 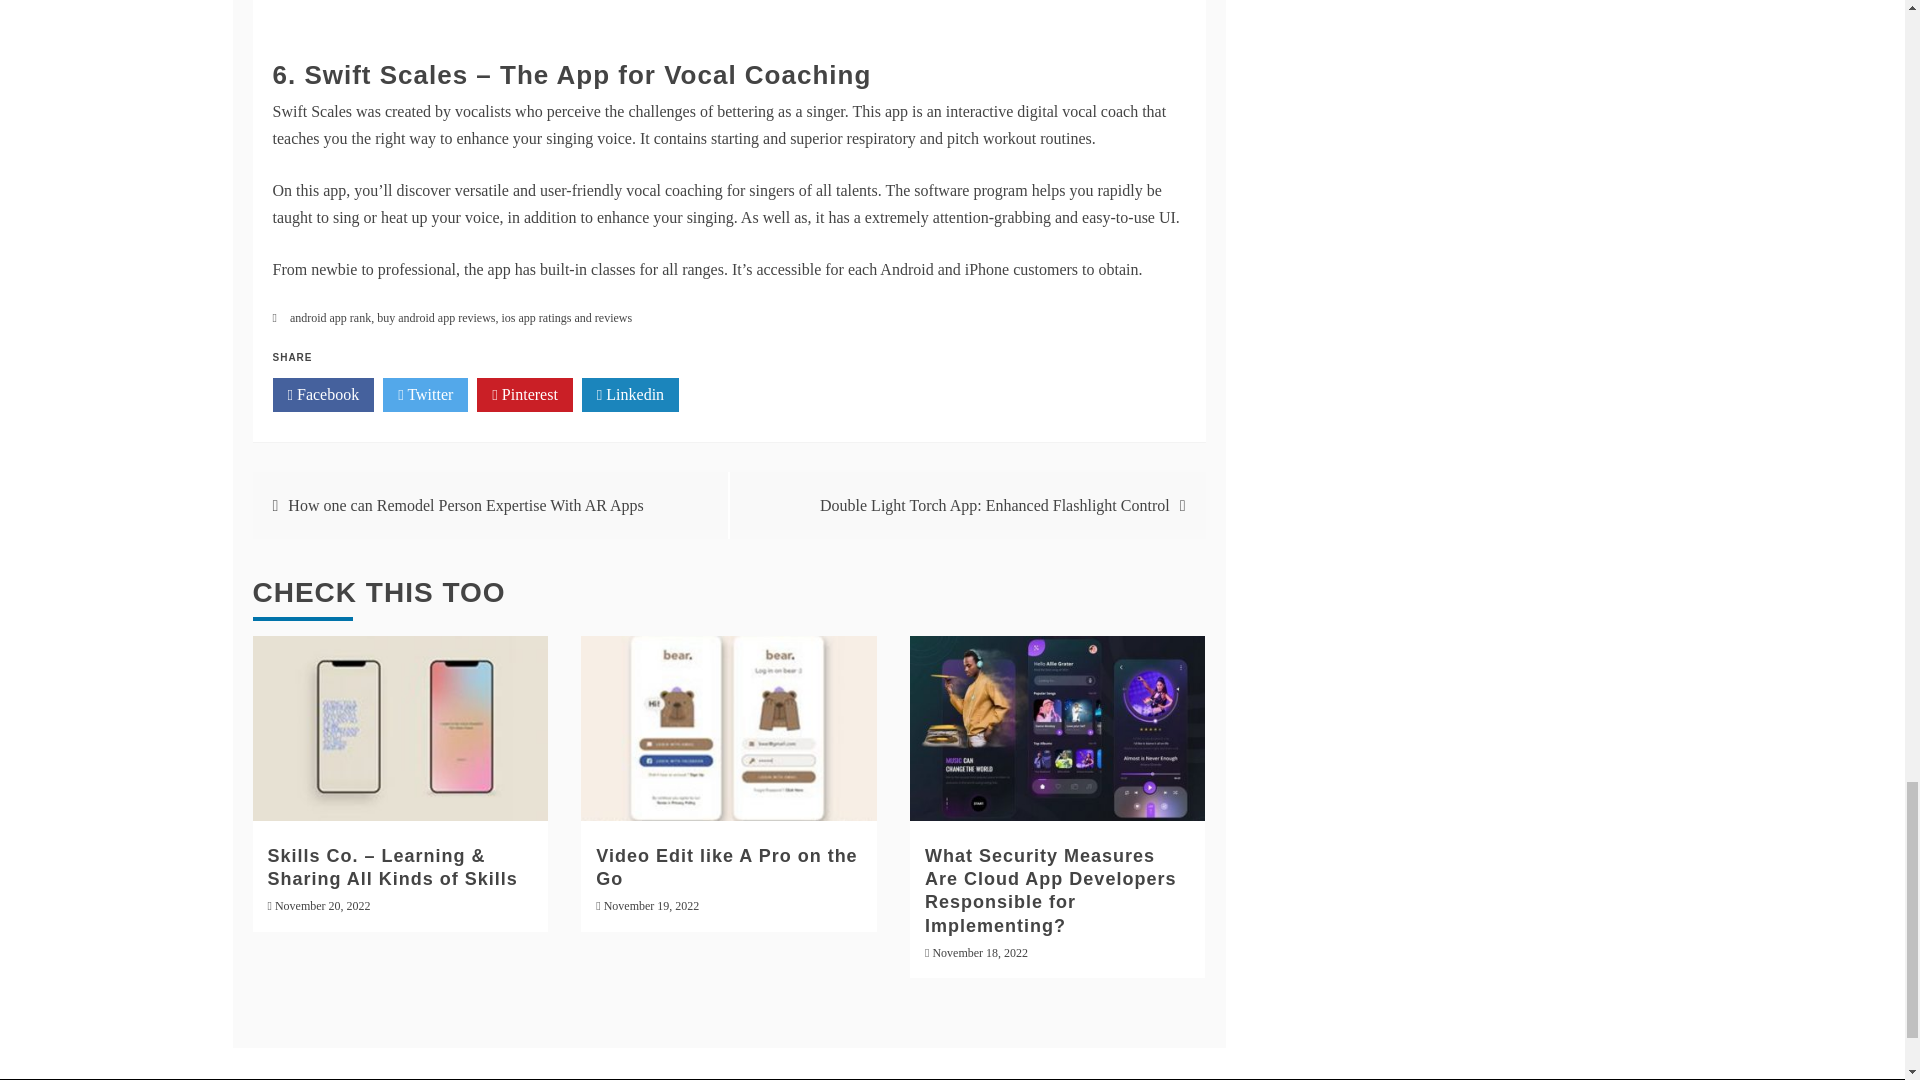 I want to click on How one can Remodel Person Expertise With AR Apps, so click(x=466, y=505).